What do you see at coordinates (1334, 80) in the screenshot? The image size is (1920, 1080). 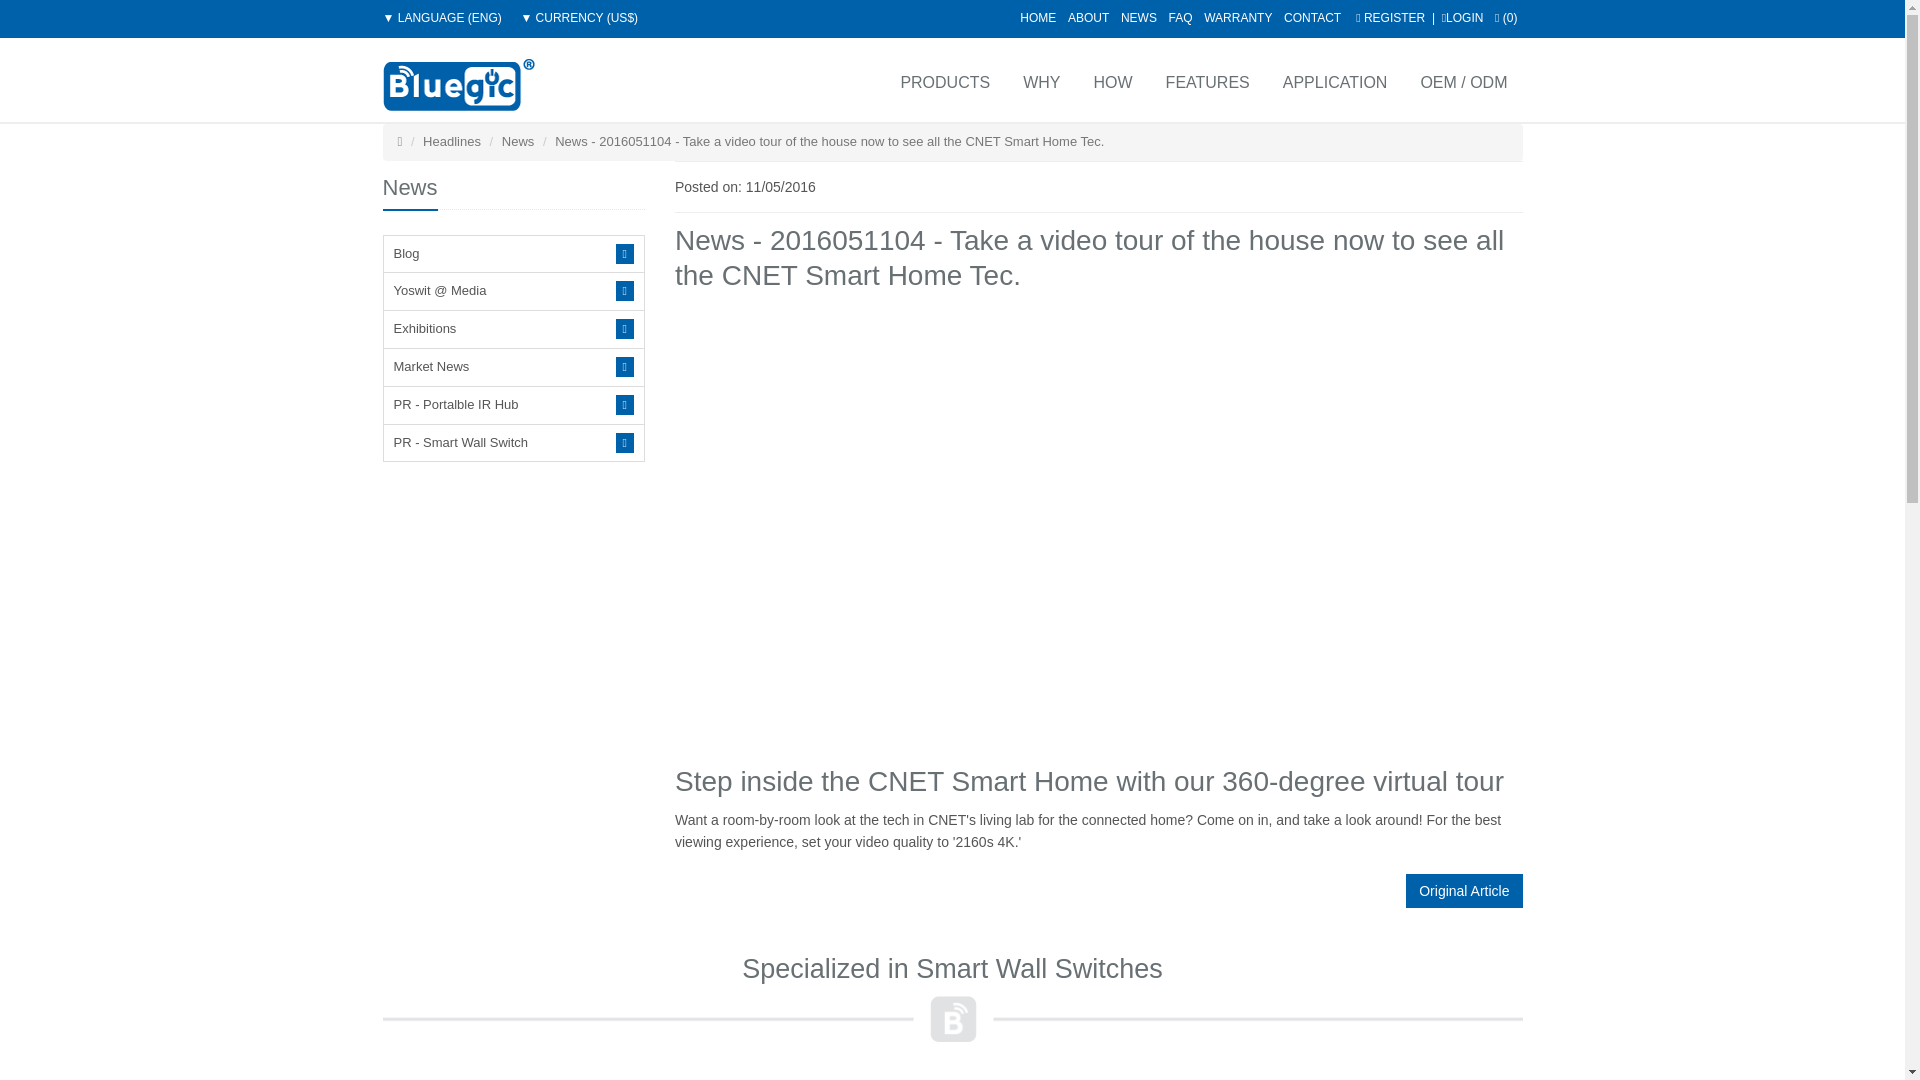 I see `APPLICATION` at bounding box center [1334, 80].